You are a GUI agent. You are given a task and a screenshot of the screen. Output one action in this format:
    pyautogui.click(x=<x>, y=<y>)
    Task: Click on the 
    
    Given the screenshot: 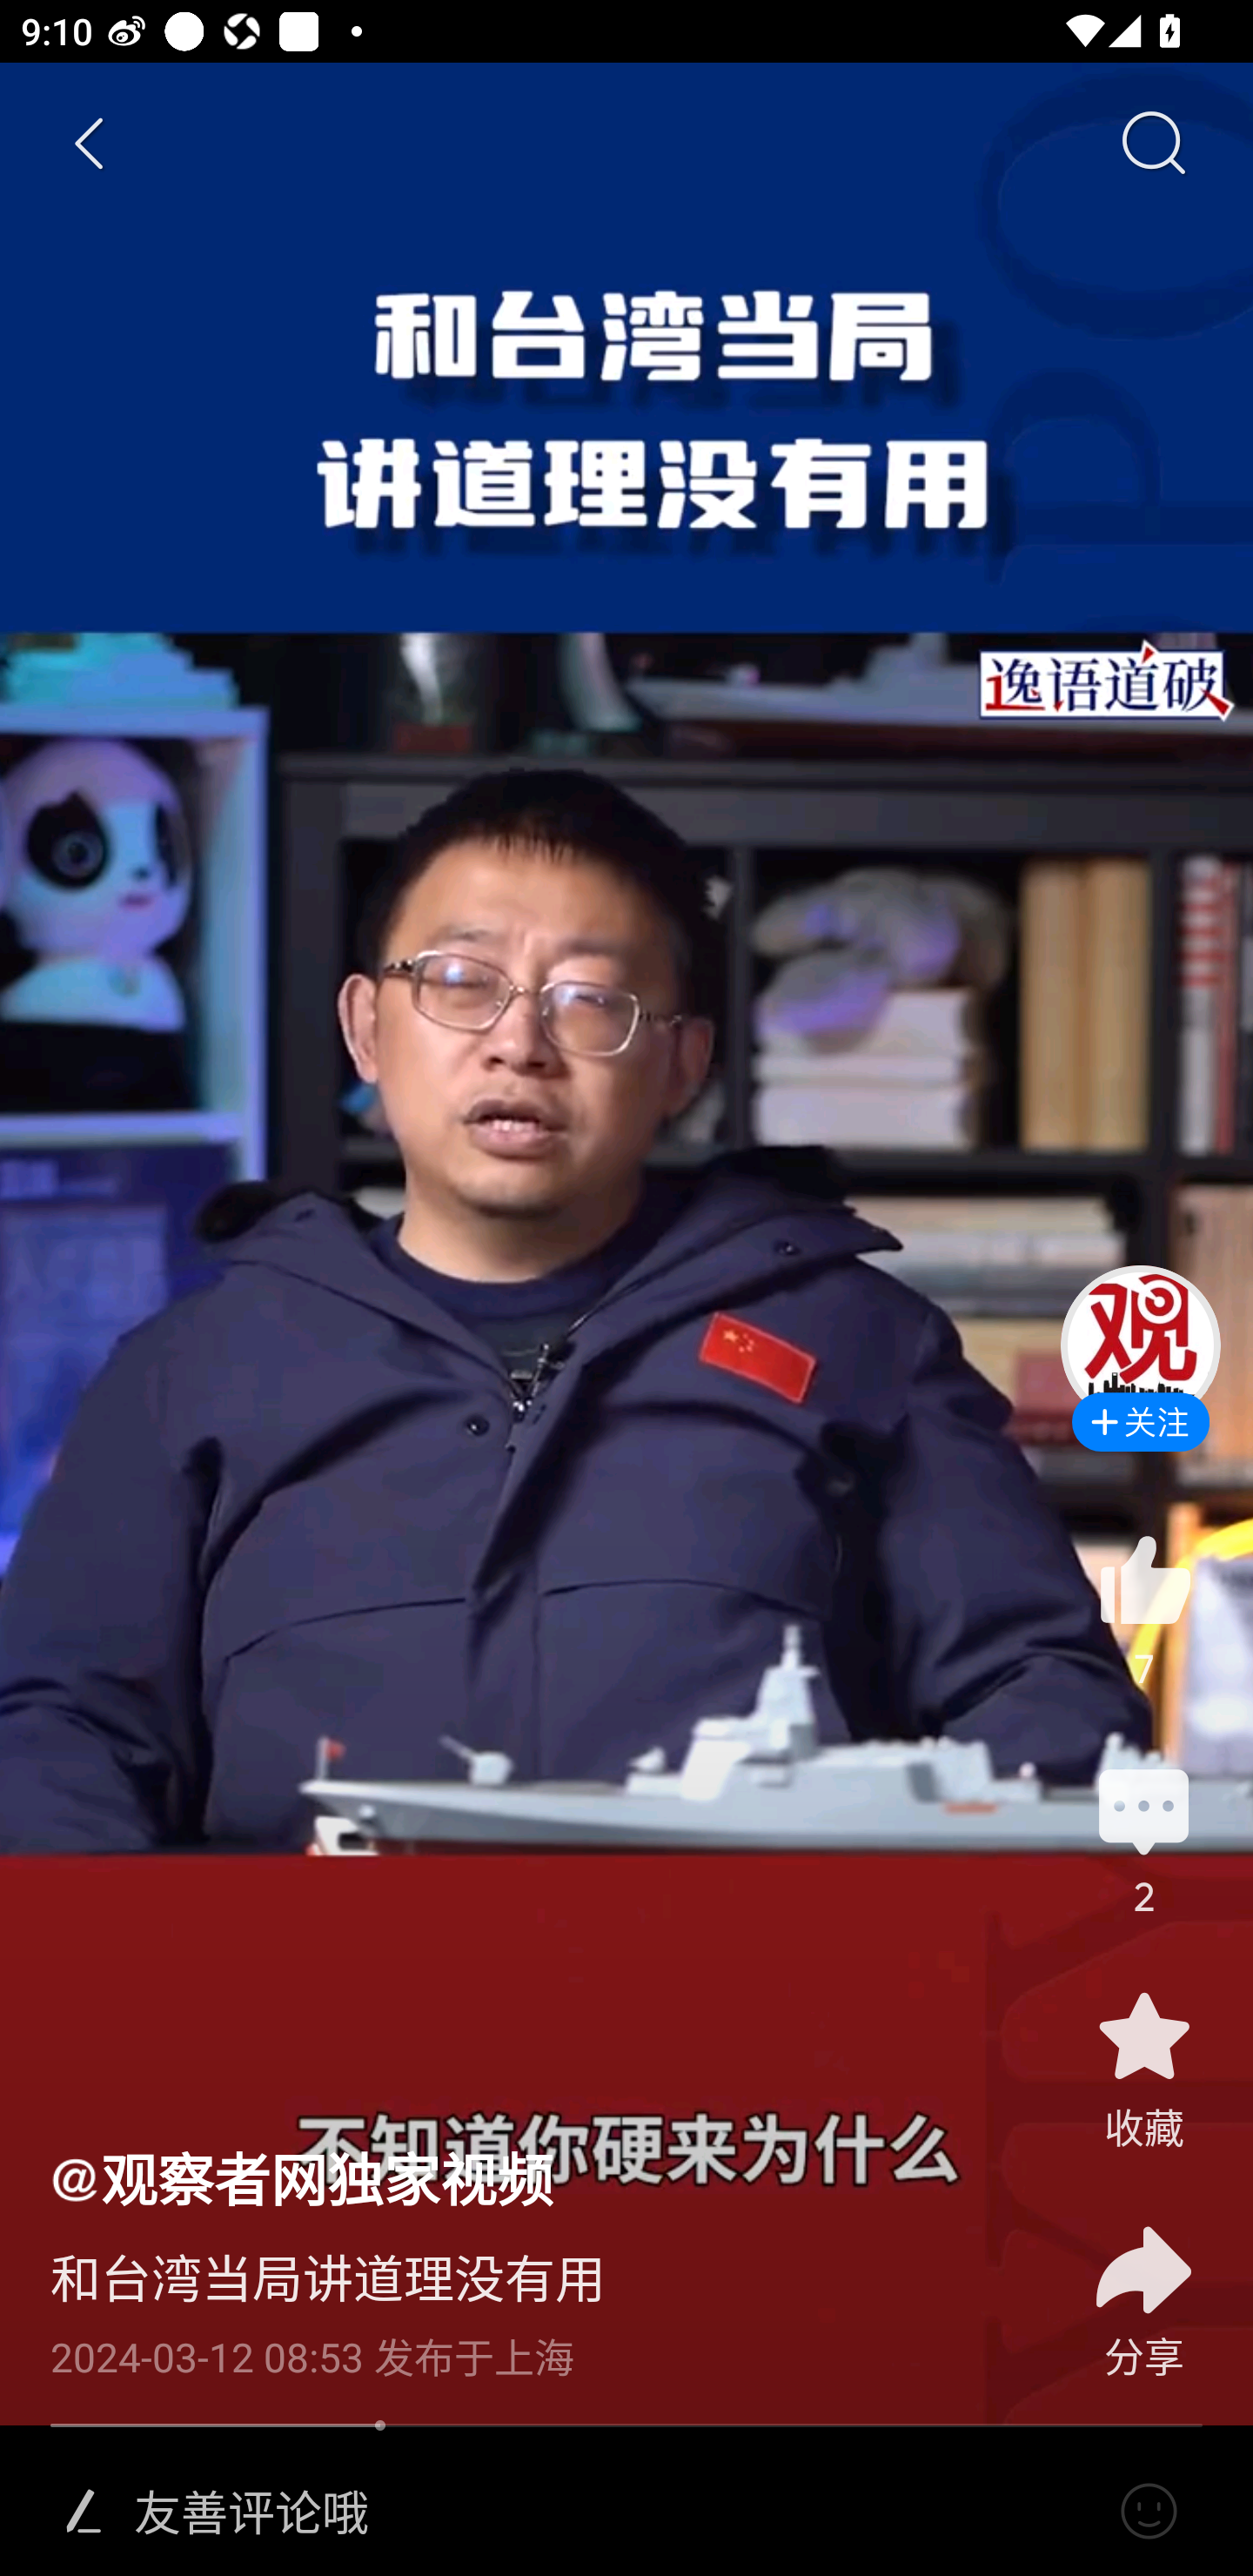 What is the action you would take?
    pyautogui.click(x=1149, y=2512)
    